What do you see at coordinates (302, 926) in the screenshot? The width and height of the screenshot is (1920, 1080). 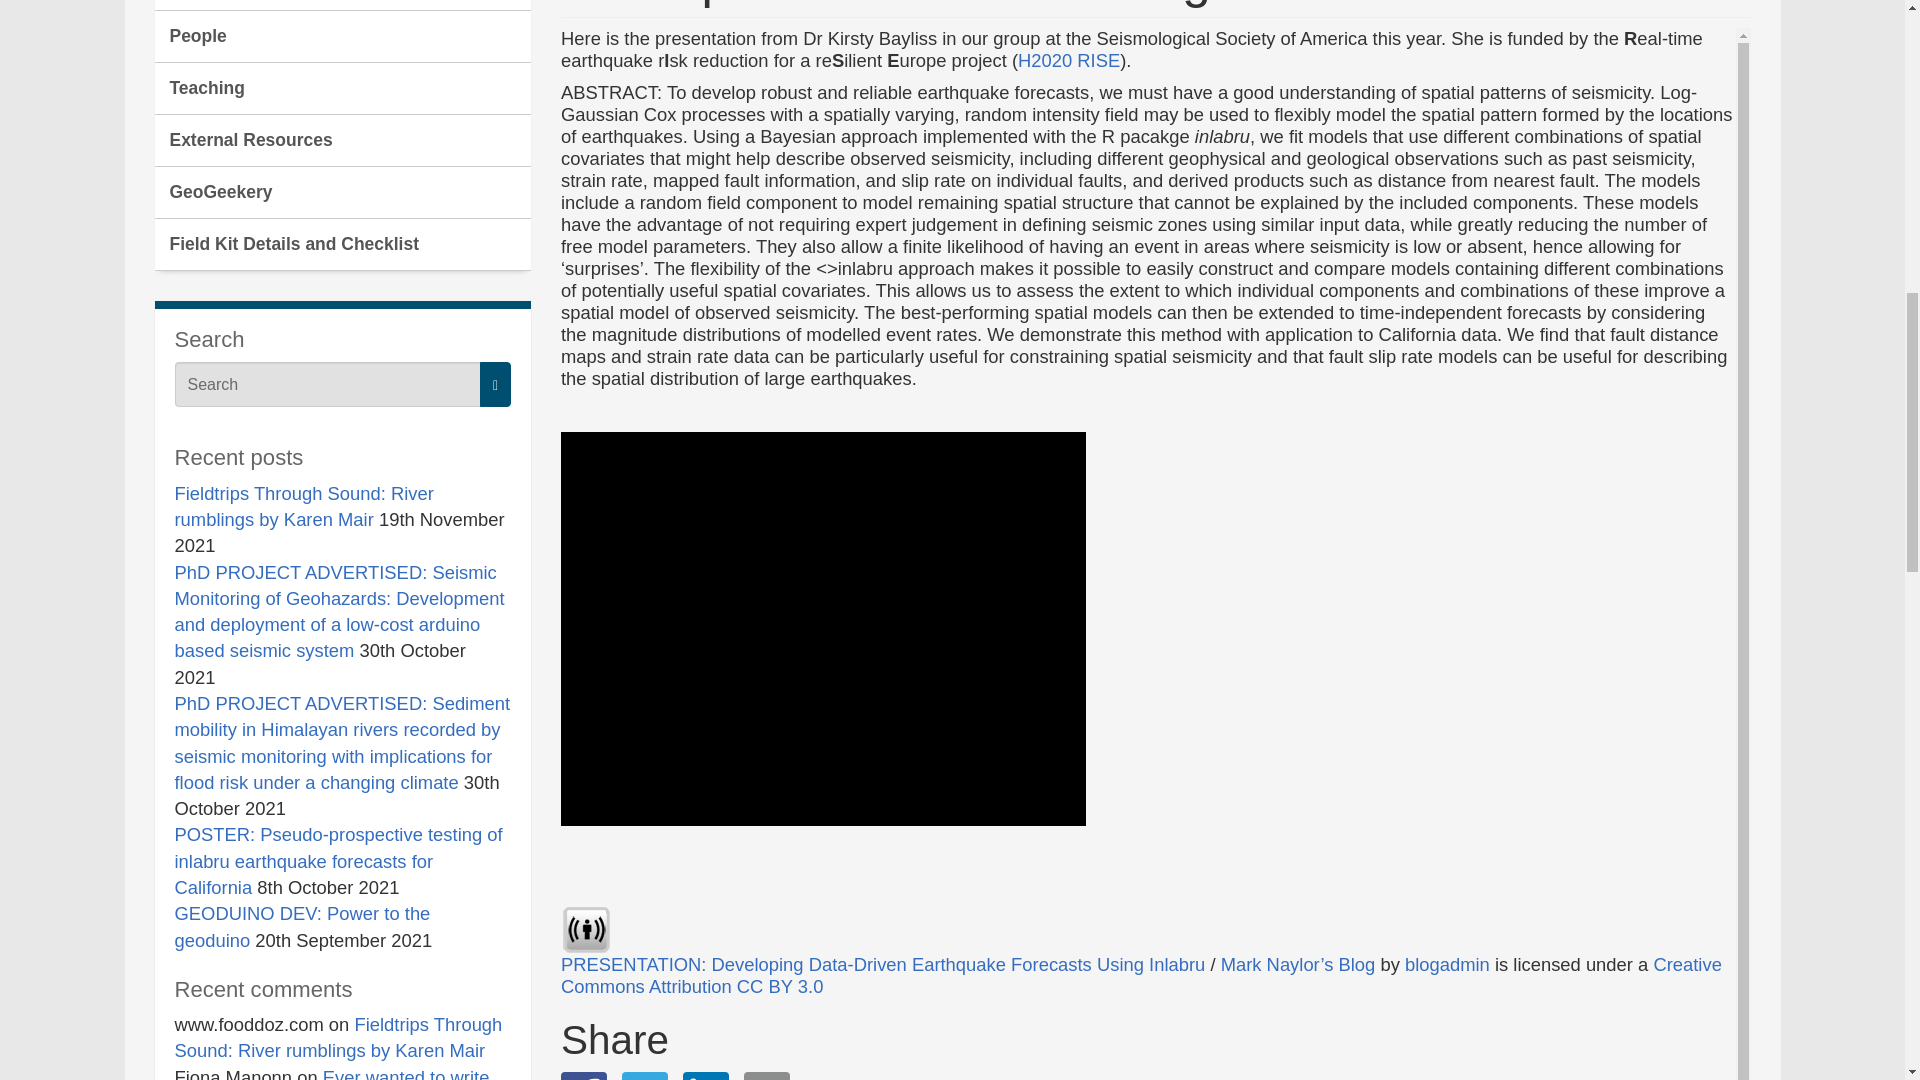 I see `GEODUINO DEV: Power to the geoduino` at bounding box center [302, 926].